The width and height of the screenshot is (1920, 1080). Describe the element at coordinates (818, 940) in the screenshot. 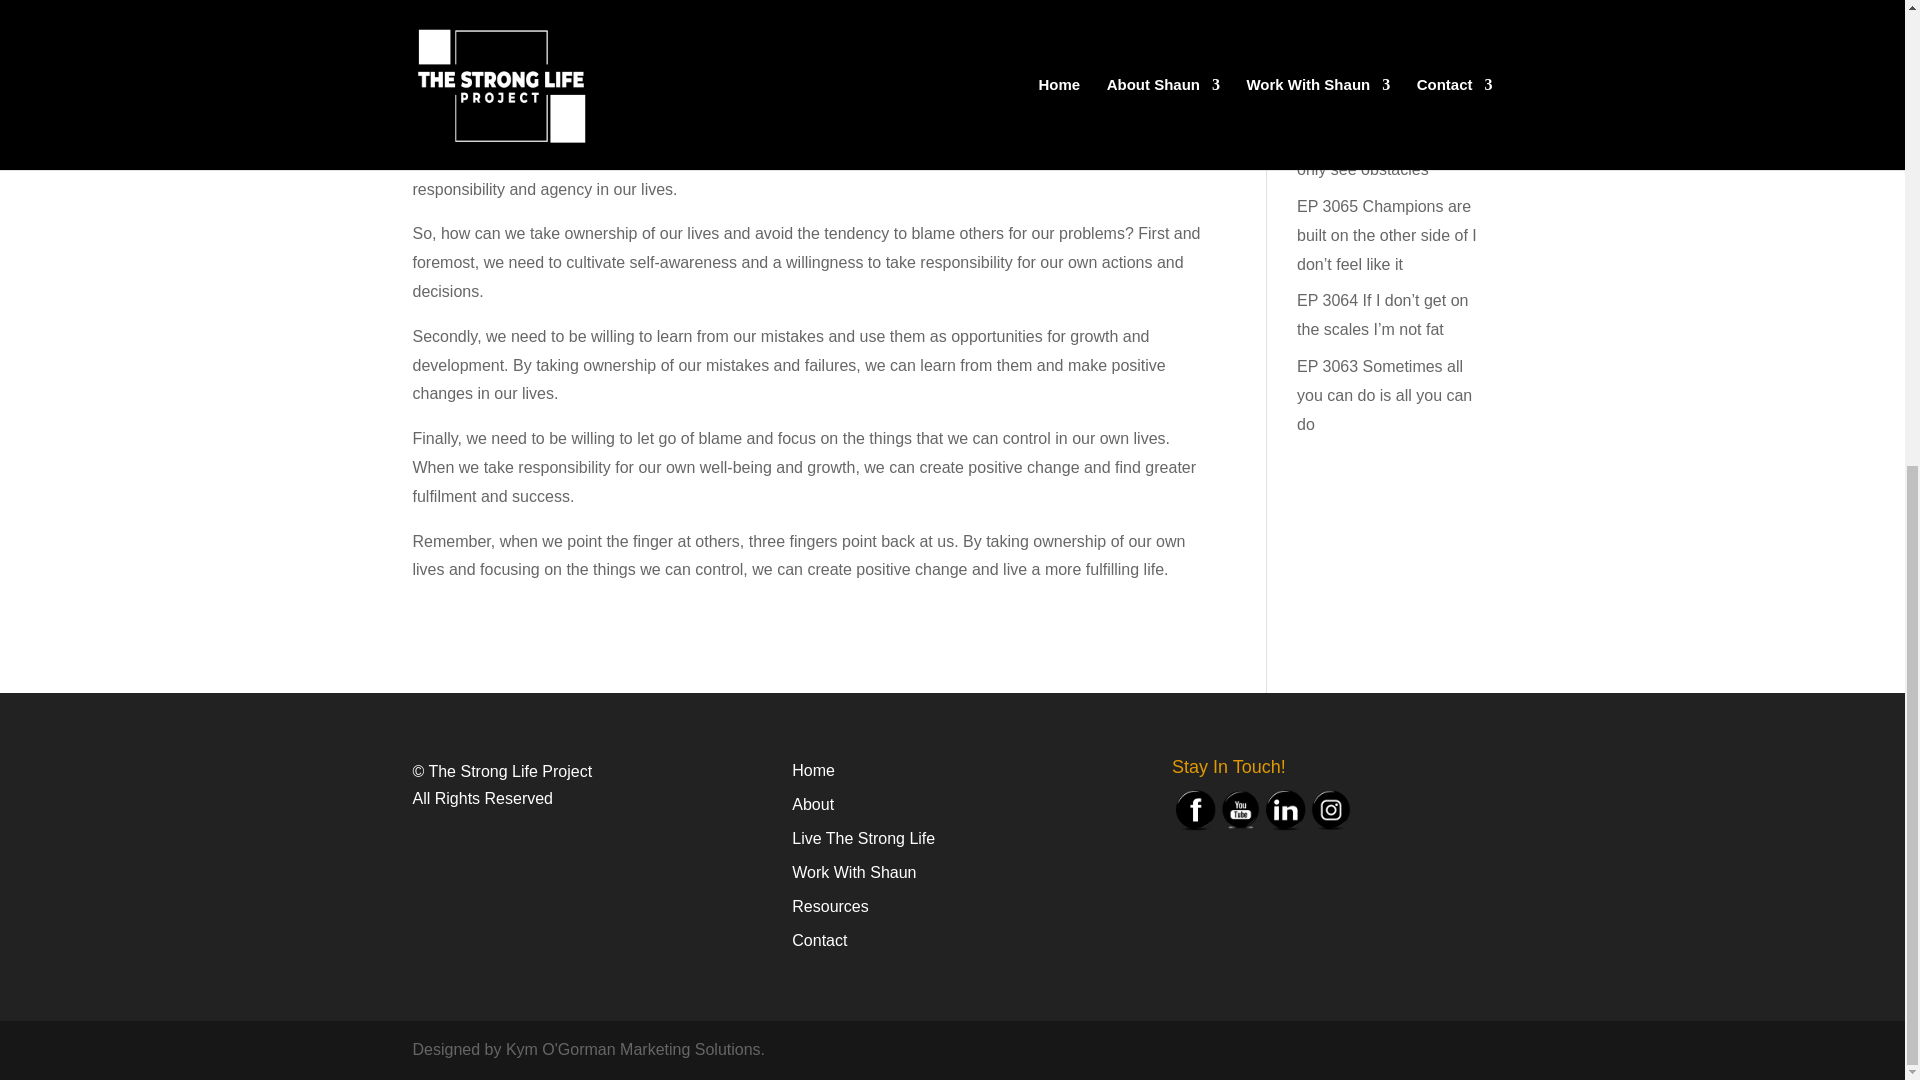

I see `Contact` at that location.